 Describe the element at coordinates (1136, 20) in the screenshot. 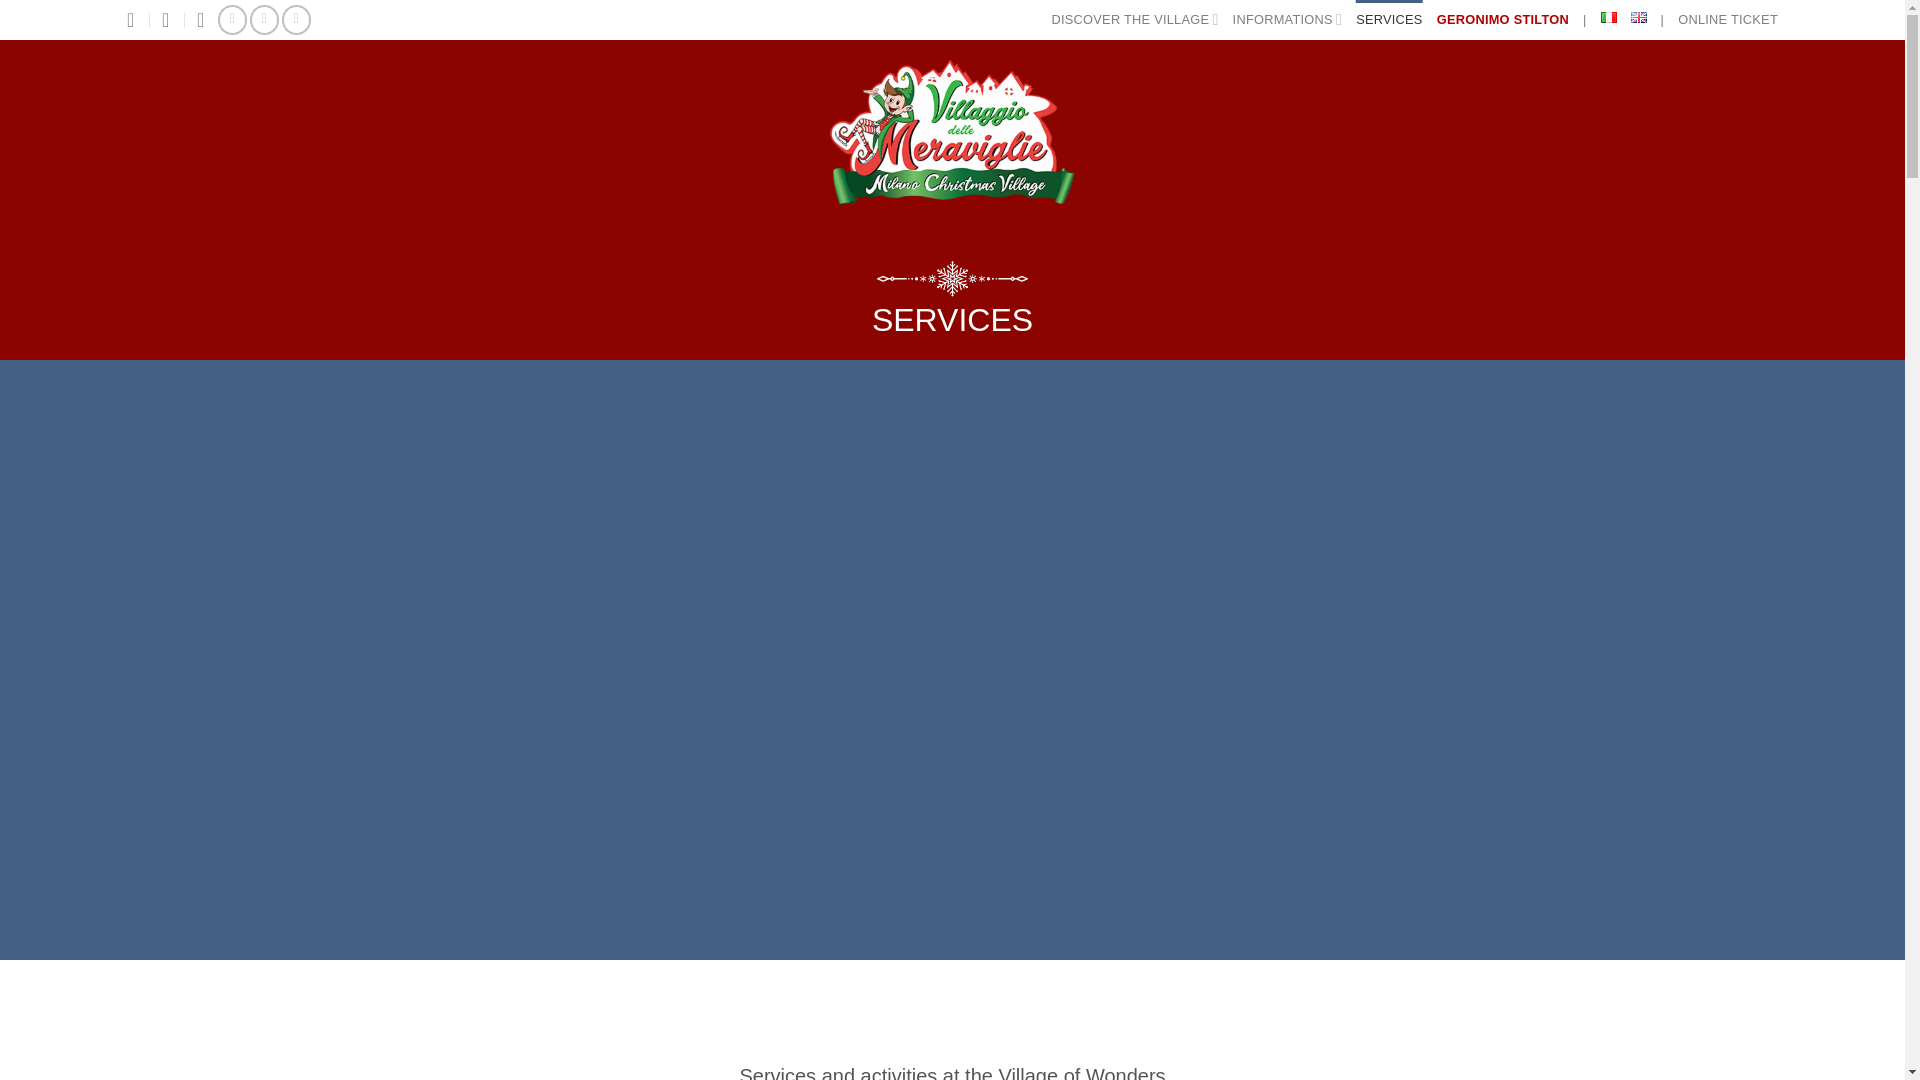

I see `DISCOVER THE VILLAGE` at that location.